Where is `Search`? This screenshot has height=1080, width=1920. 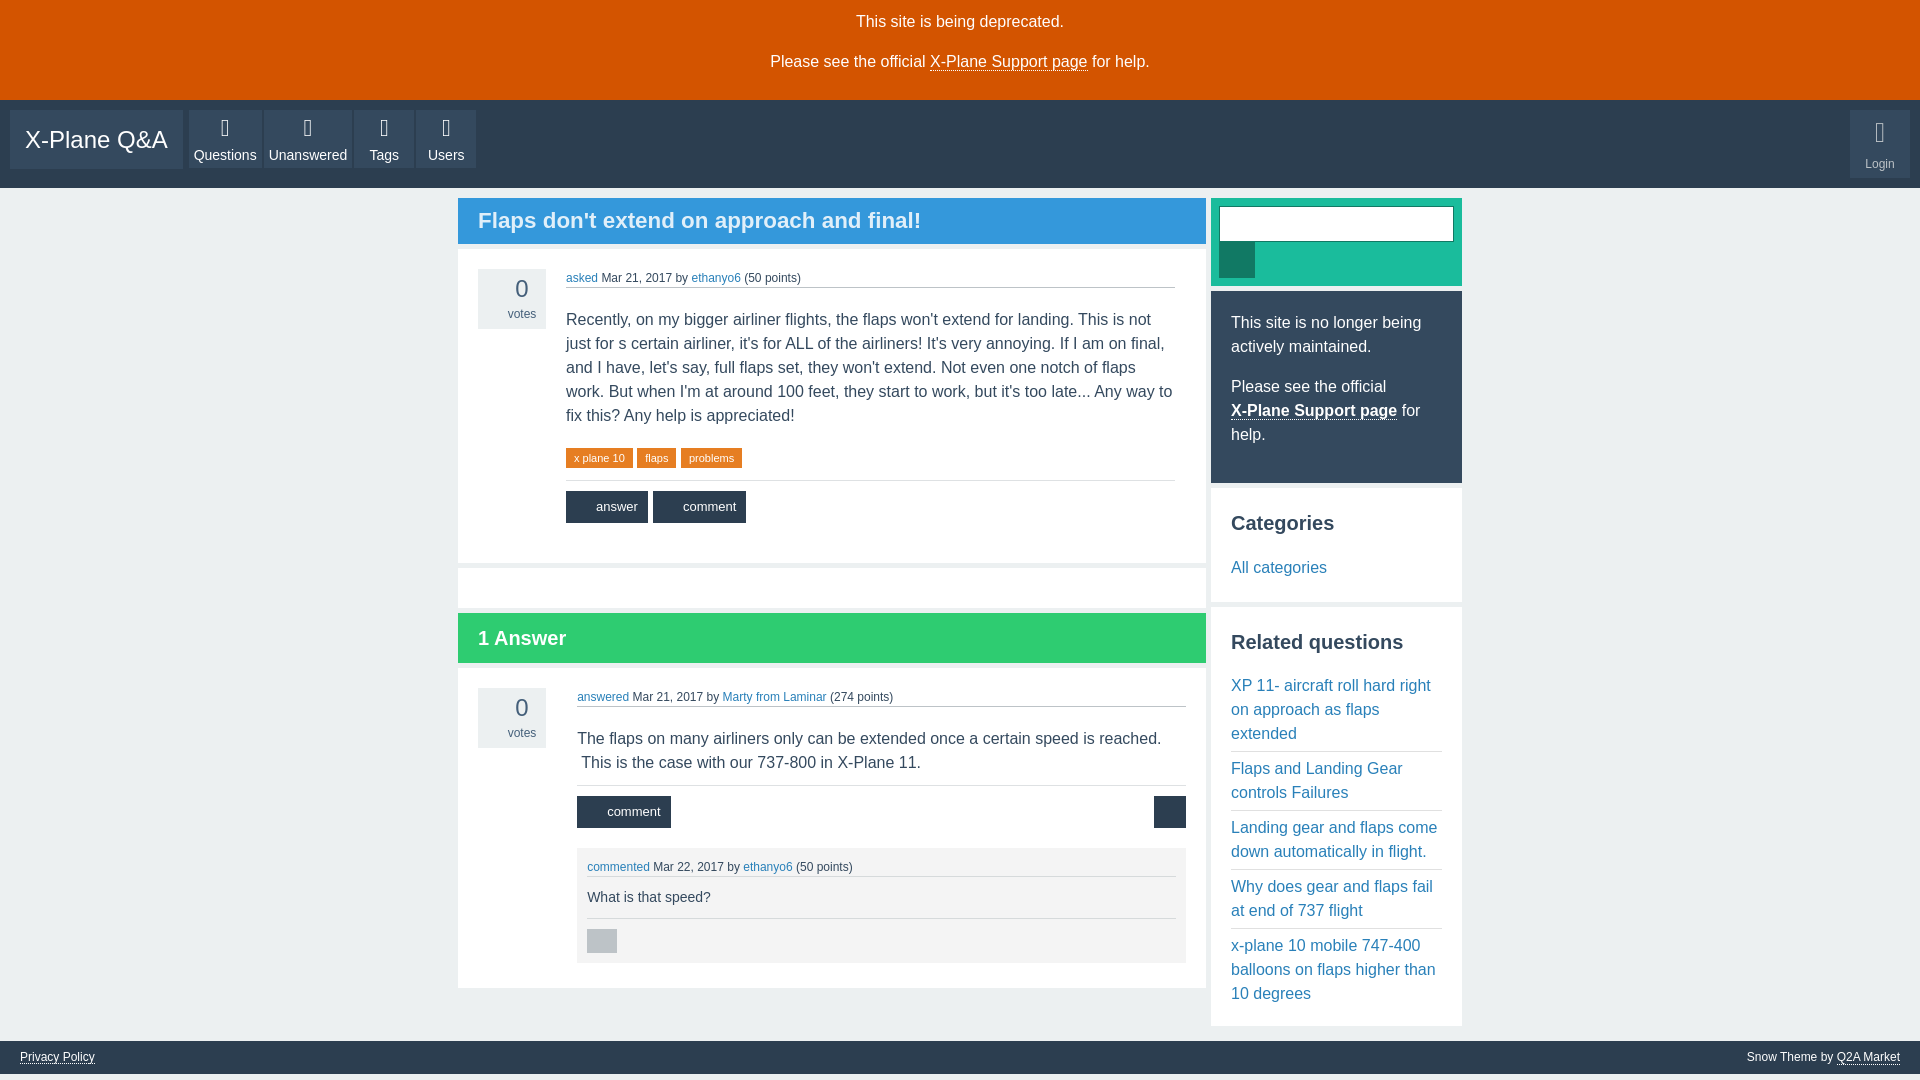 Search is located at coordinates (1237, 259).